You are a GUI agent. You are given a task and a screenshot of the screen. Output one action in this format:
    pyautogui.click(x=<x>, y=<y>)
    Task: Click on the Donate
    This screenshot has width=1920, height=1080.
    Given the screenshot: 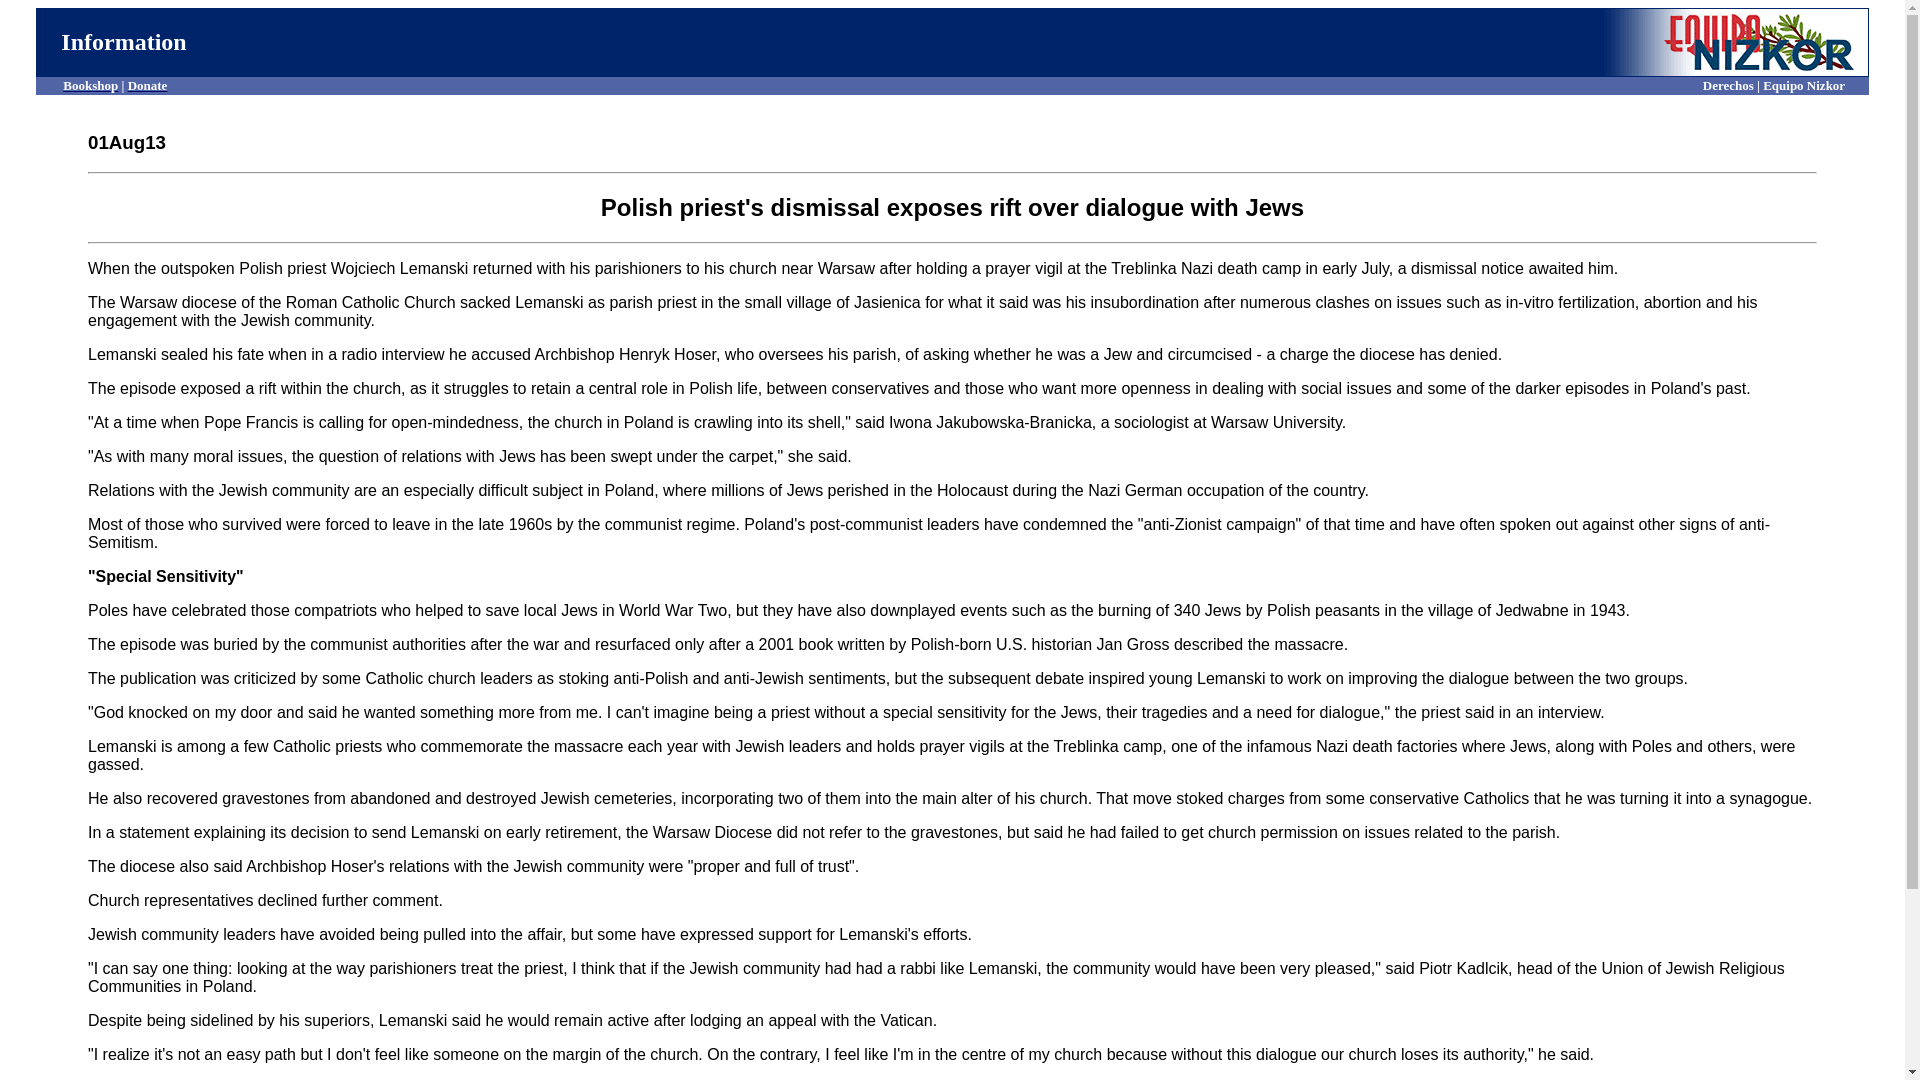 What is the action you would take?
    pyautogui.click(x=148, y=84)
    